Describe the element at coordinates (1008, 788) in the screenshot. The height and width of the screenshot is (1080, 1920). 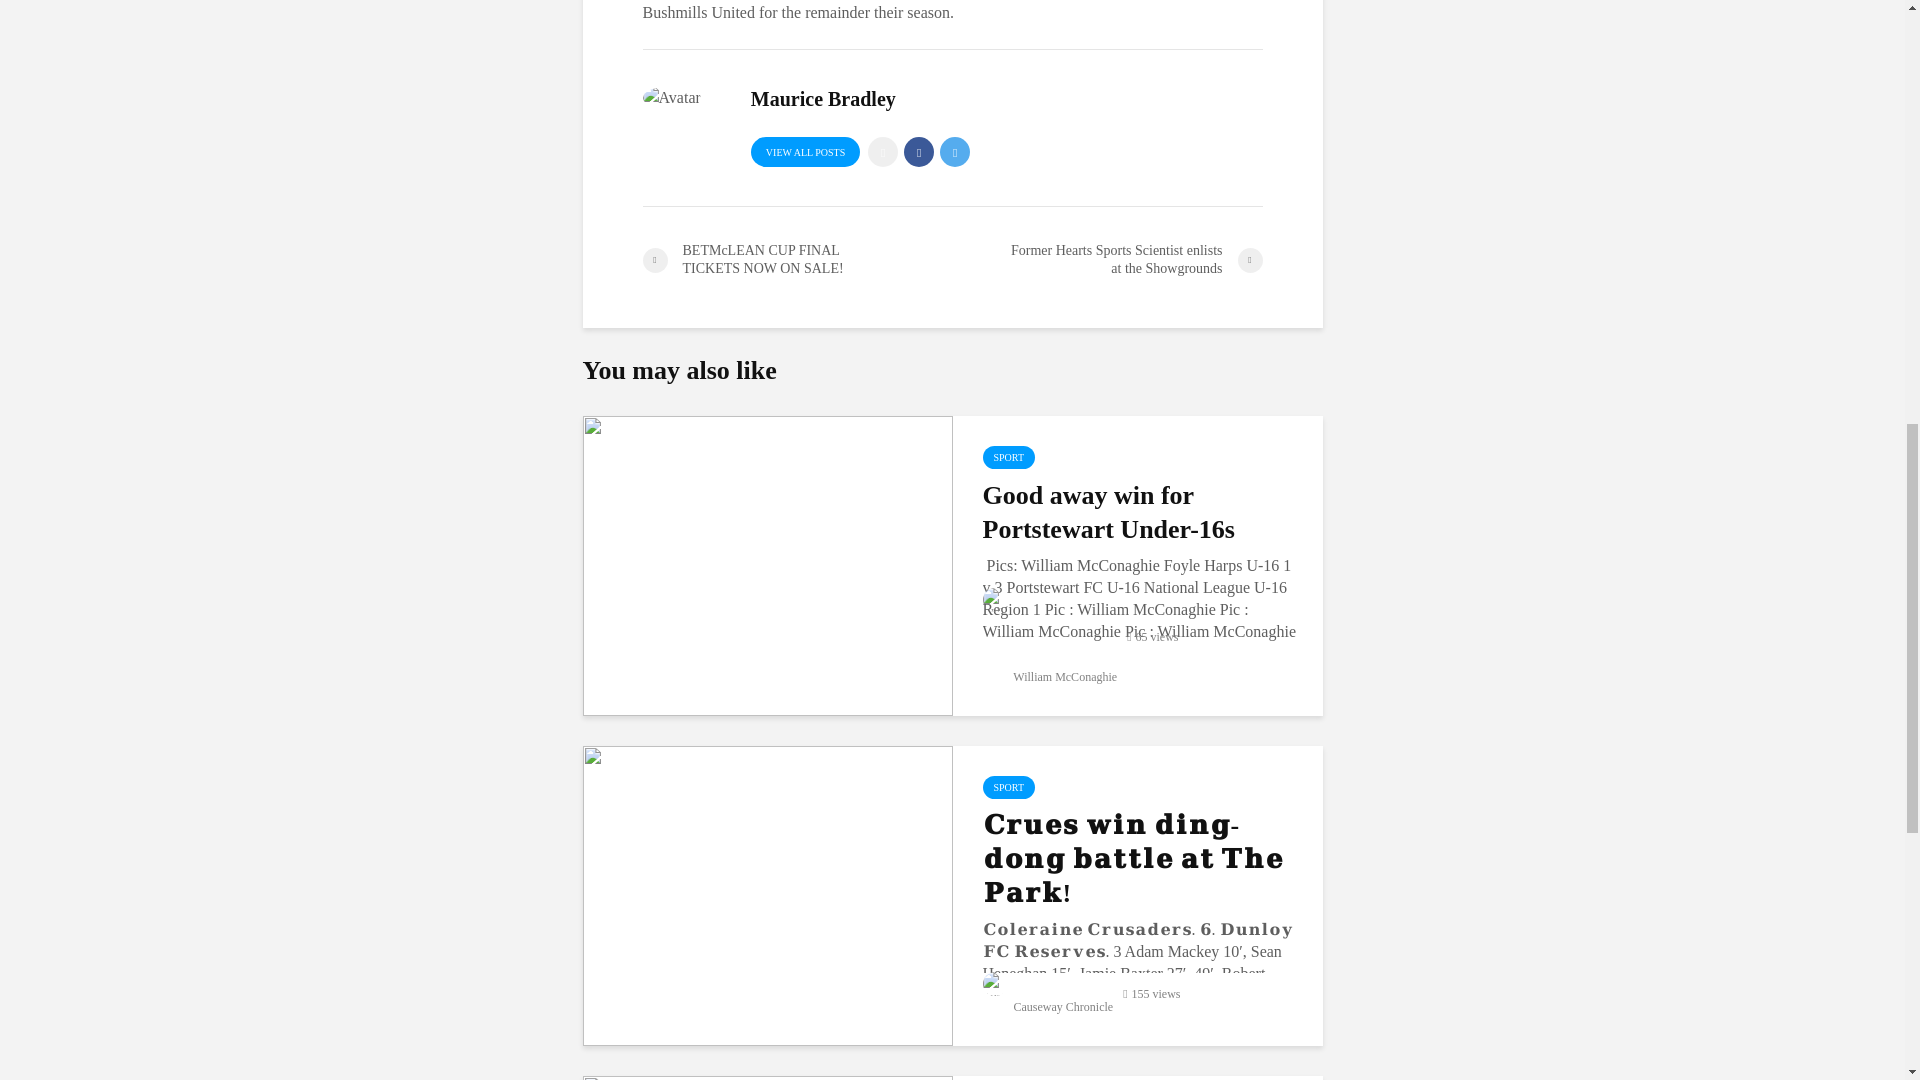
I see `SPORT` at that location.